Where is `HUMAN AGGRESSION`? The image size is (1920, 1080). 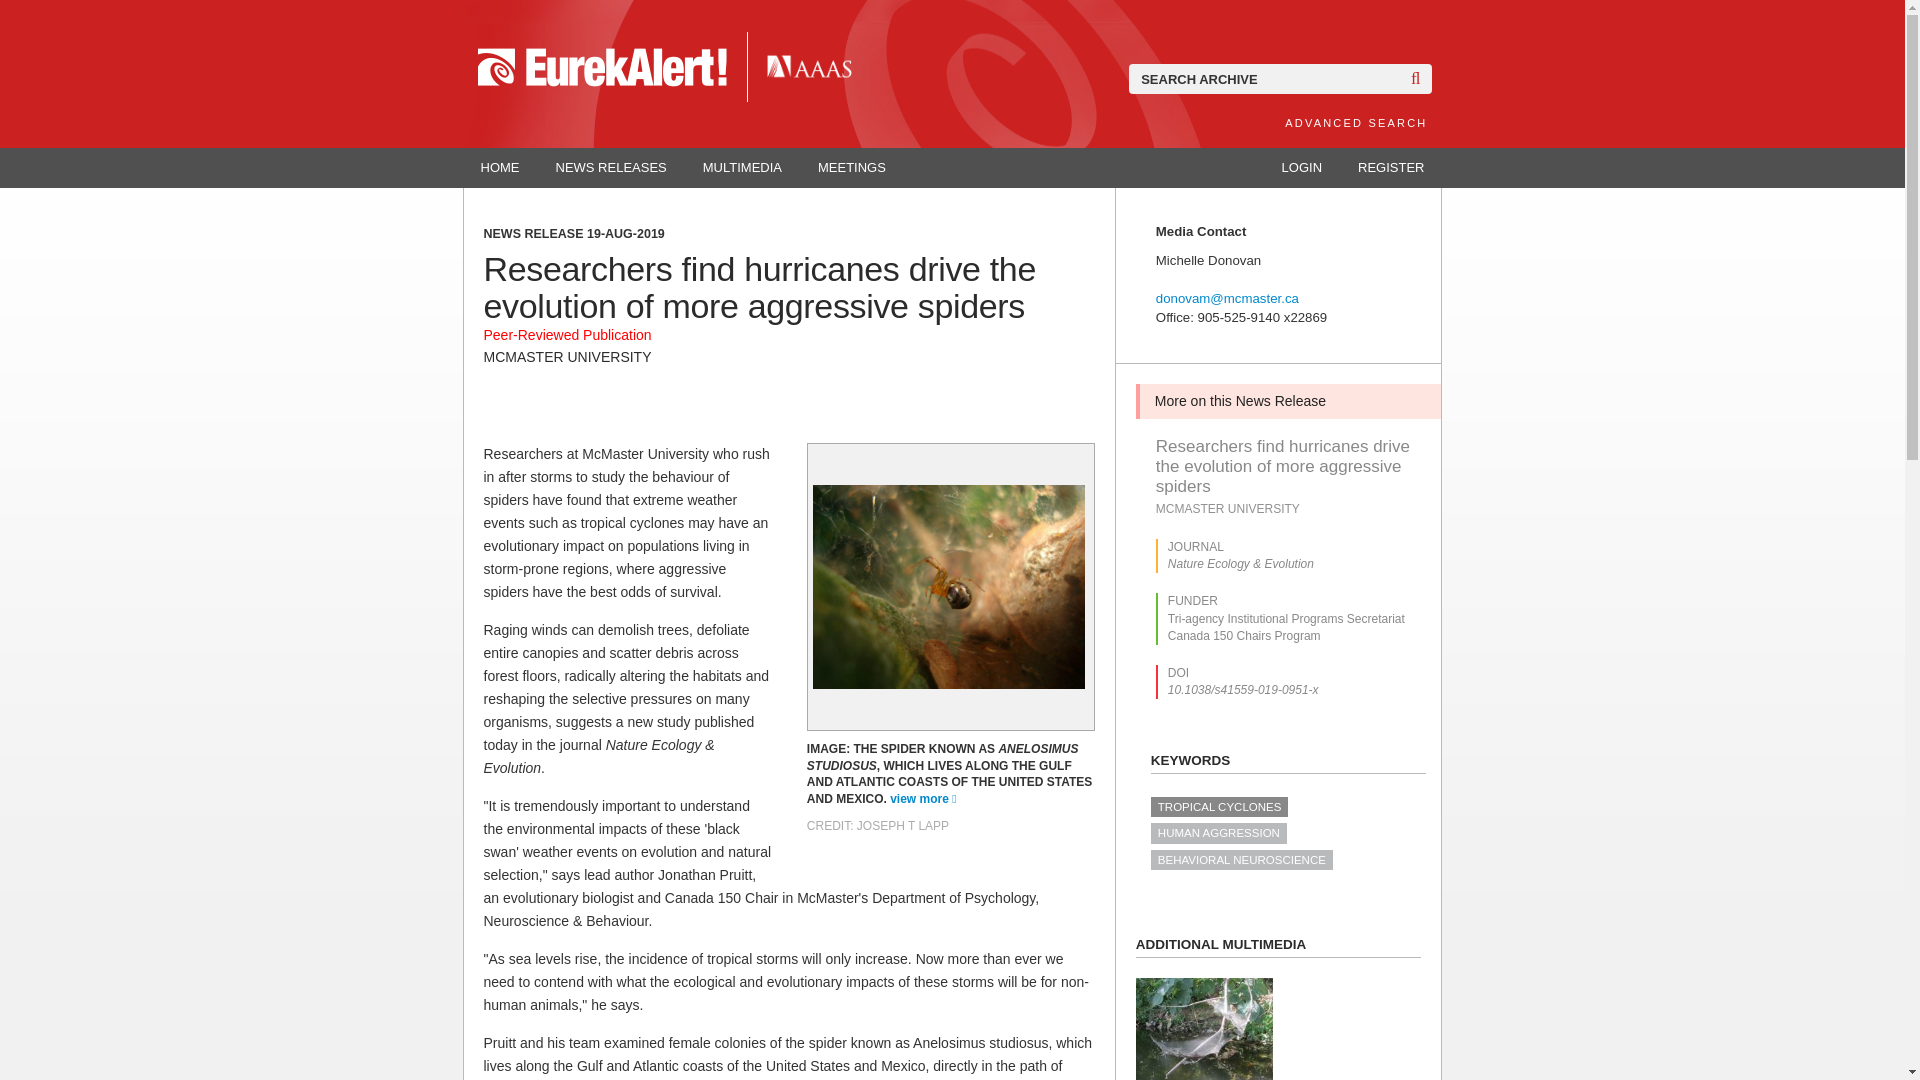
HUMAN AGGRESSION is located at coordinates (1218, 832).